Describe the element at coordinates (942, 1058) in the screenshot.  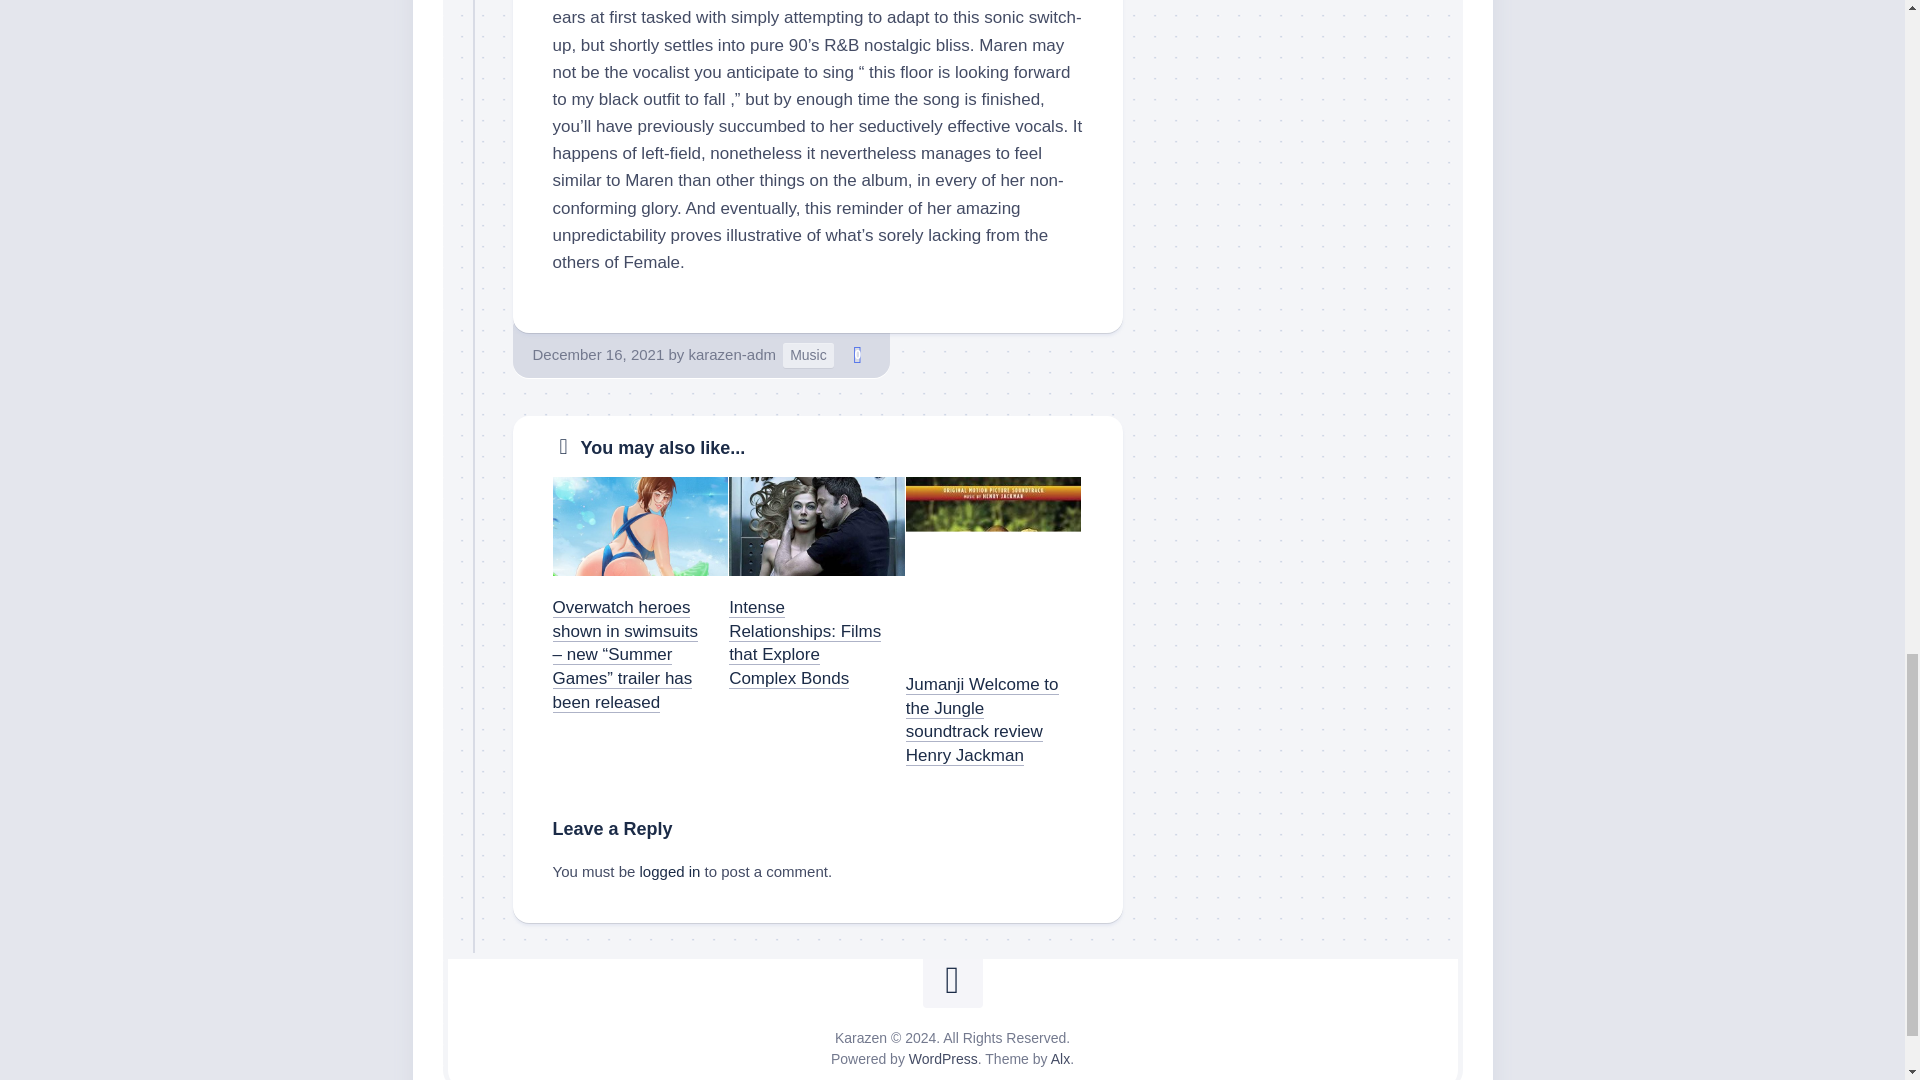
I see `WordPress` at that location.